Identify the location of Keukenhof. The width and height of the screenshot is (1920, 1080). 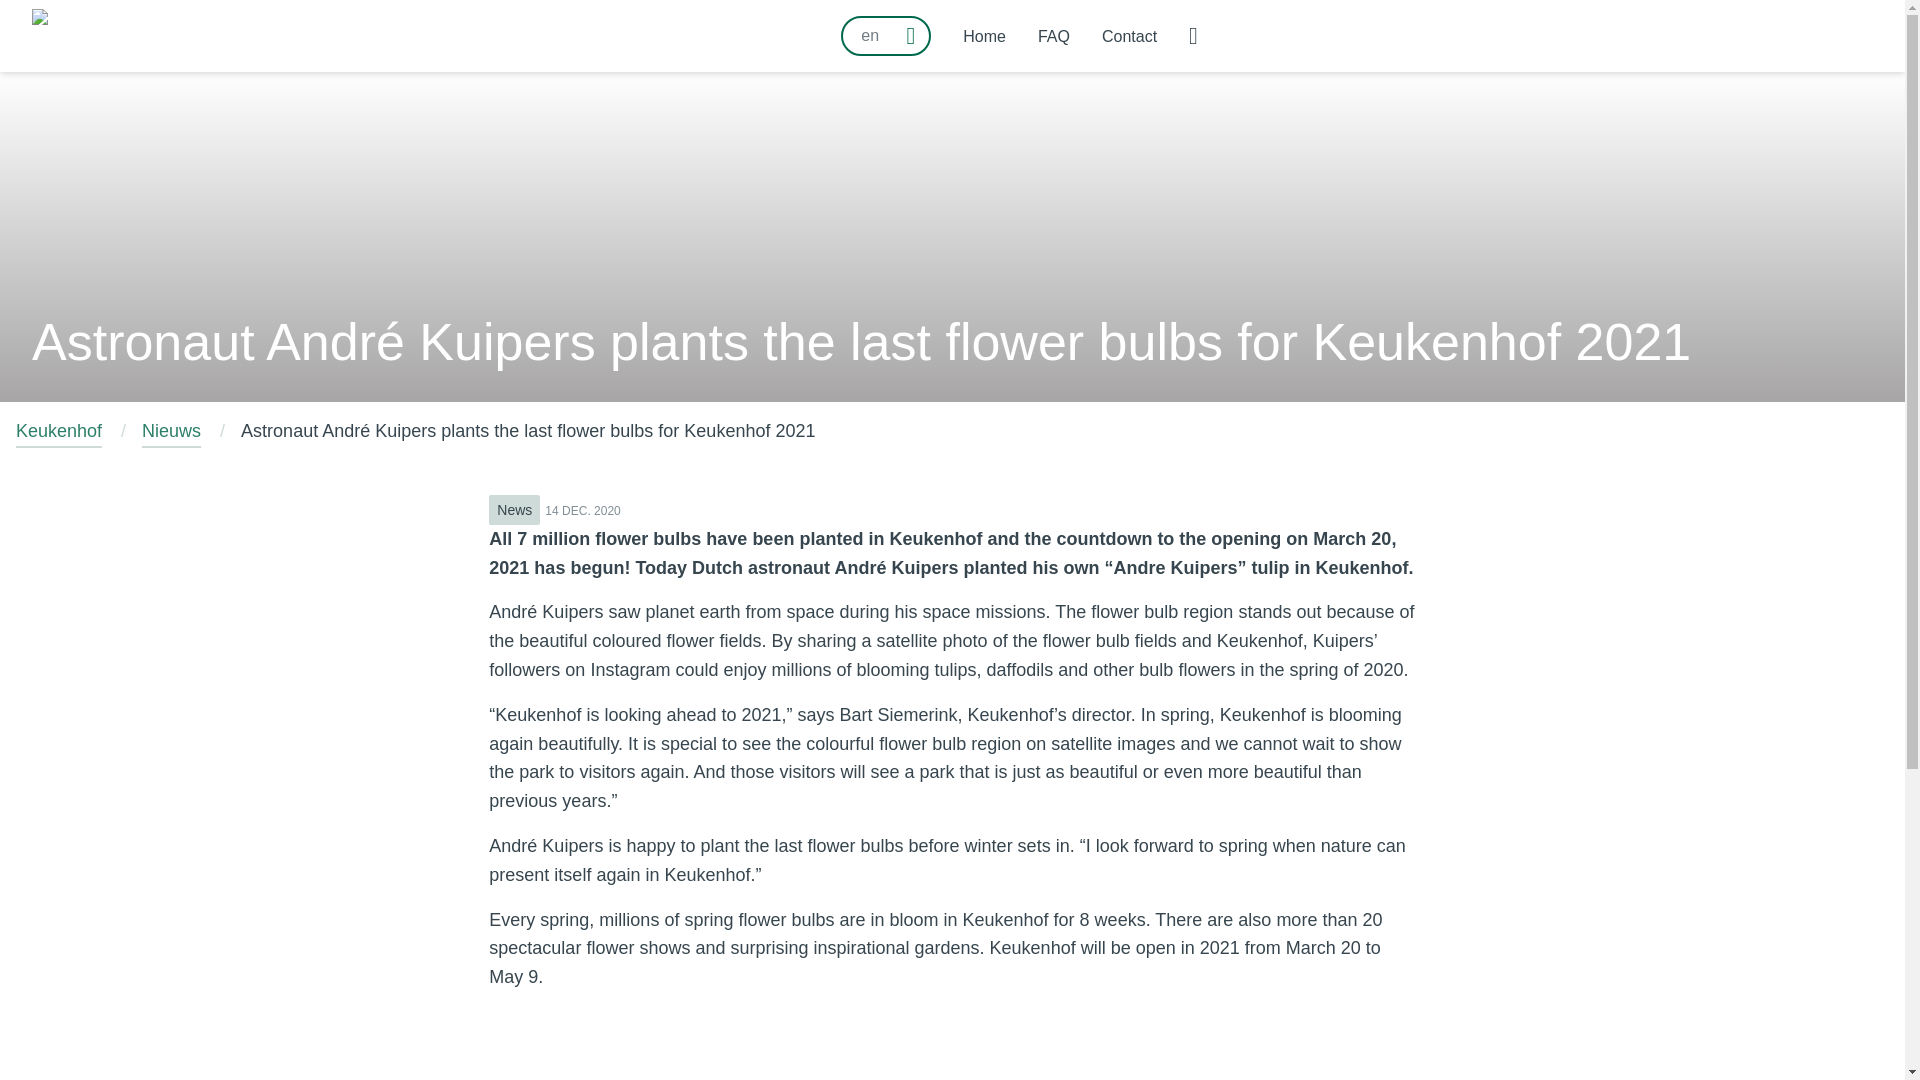
(58, 432).